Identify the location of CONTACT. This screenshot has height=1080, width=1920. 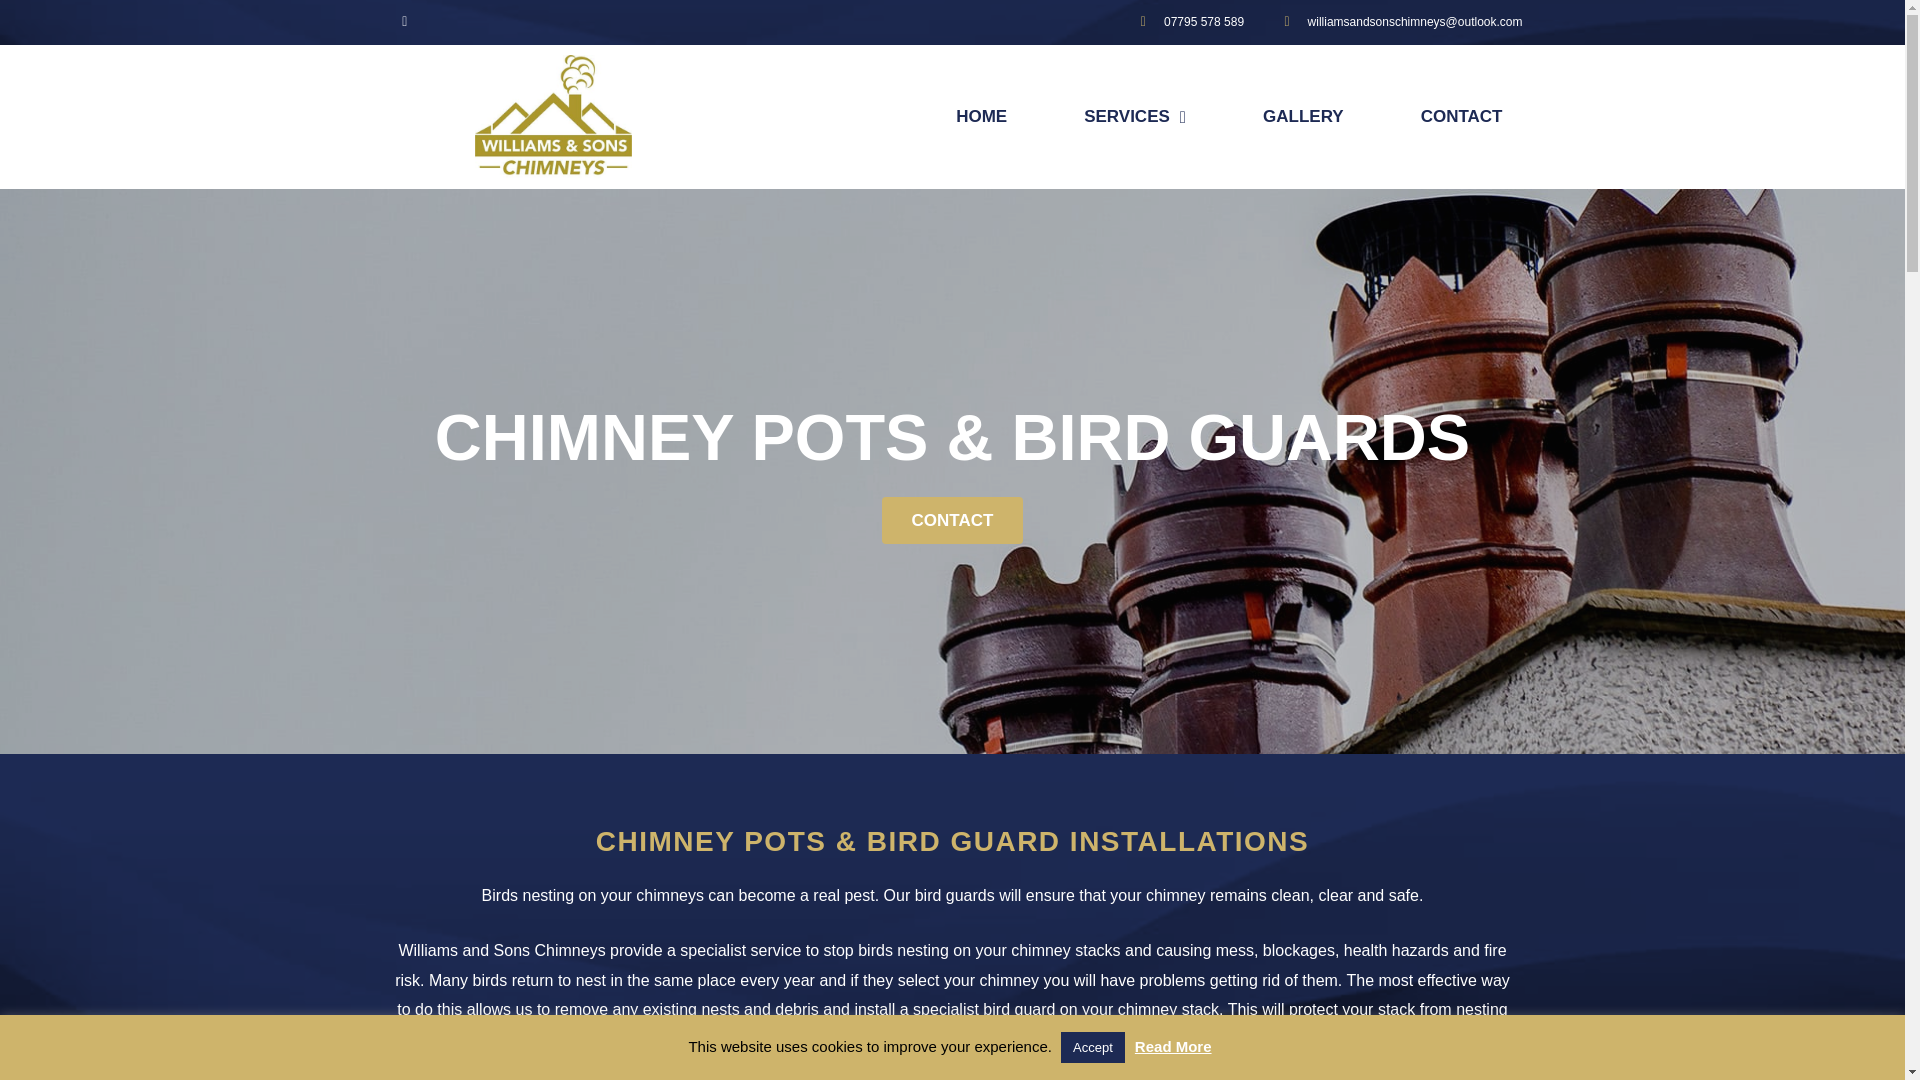
(1462, 116).